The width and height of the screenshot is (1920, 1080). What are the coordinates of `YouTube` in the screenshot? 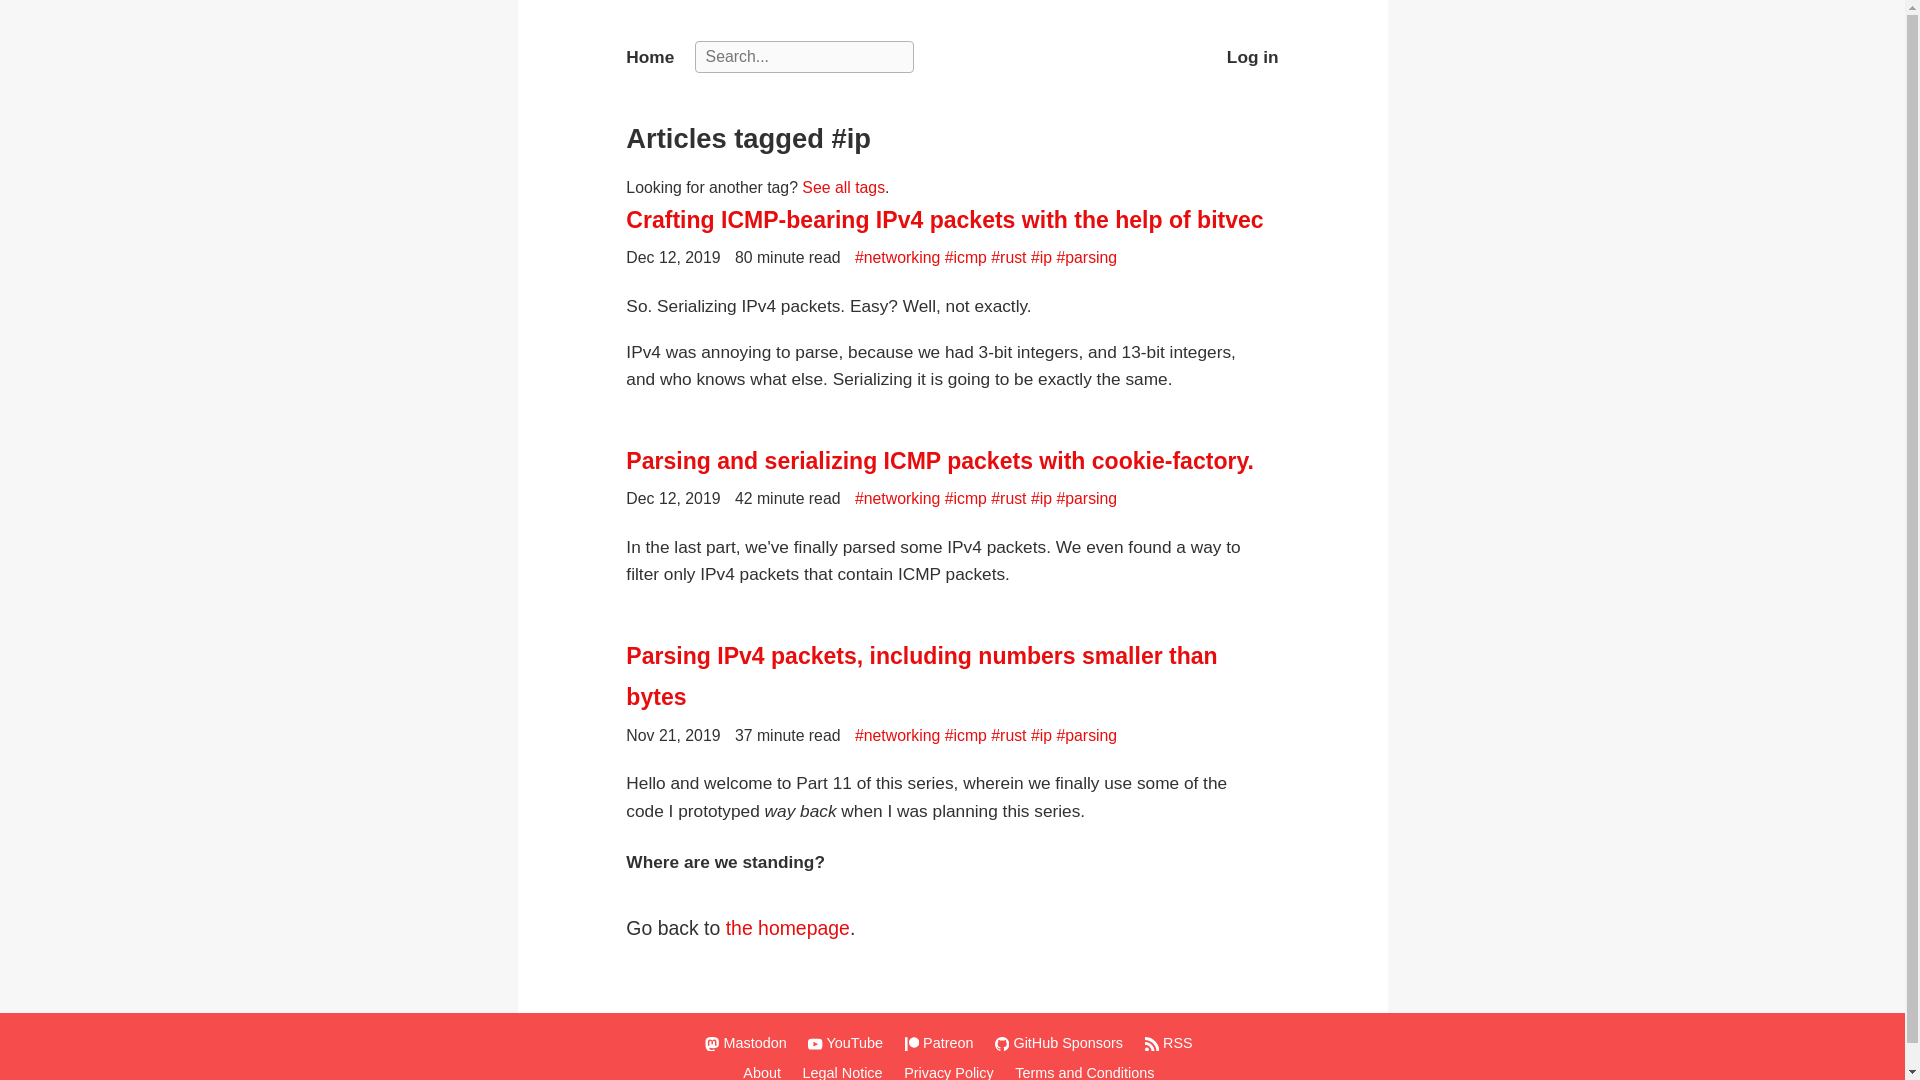 It's located at (849, 1042).